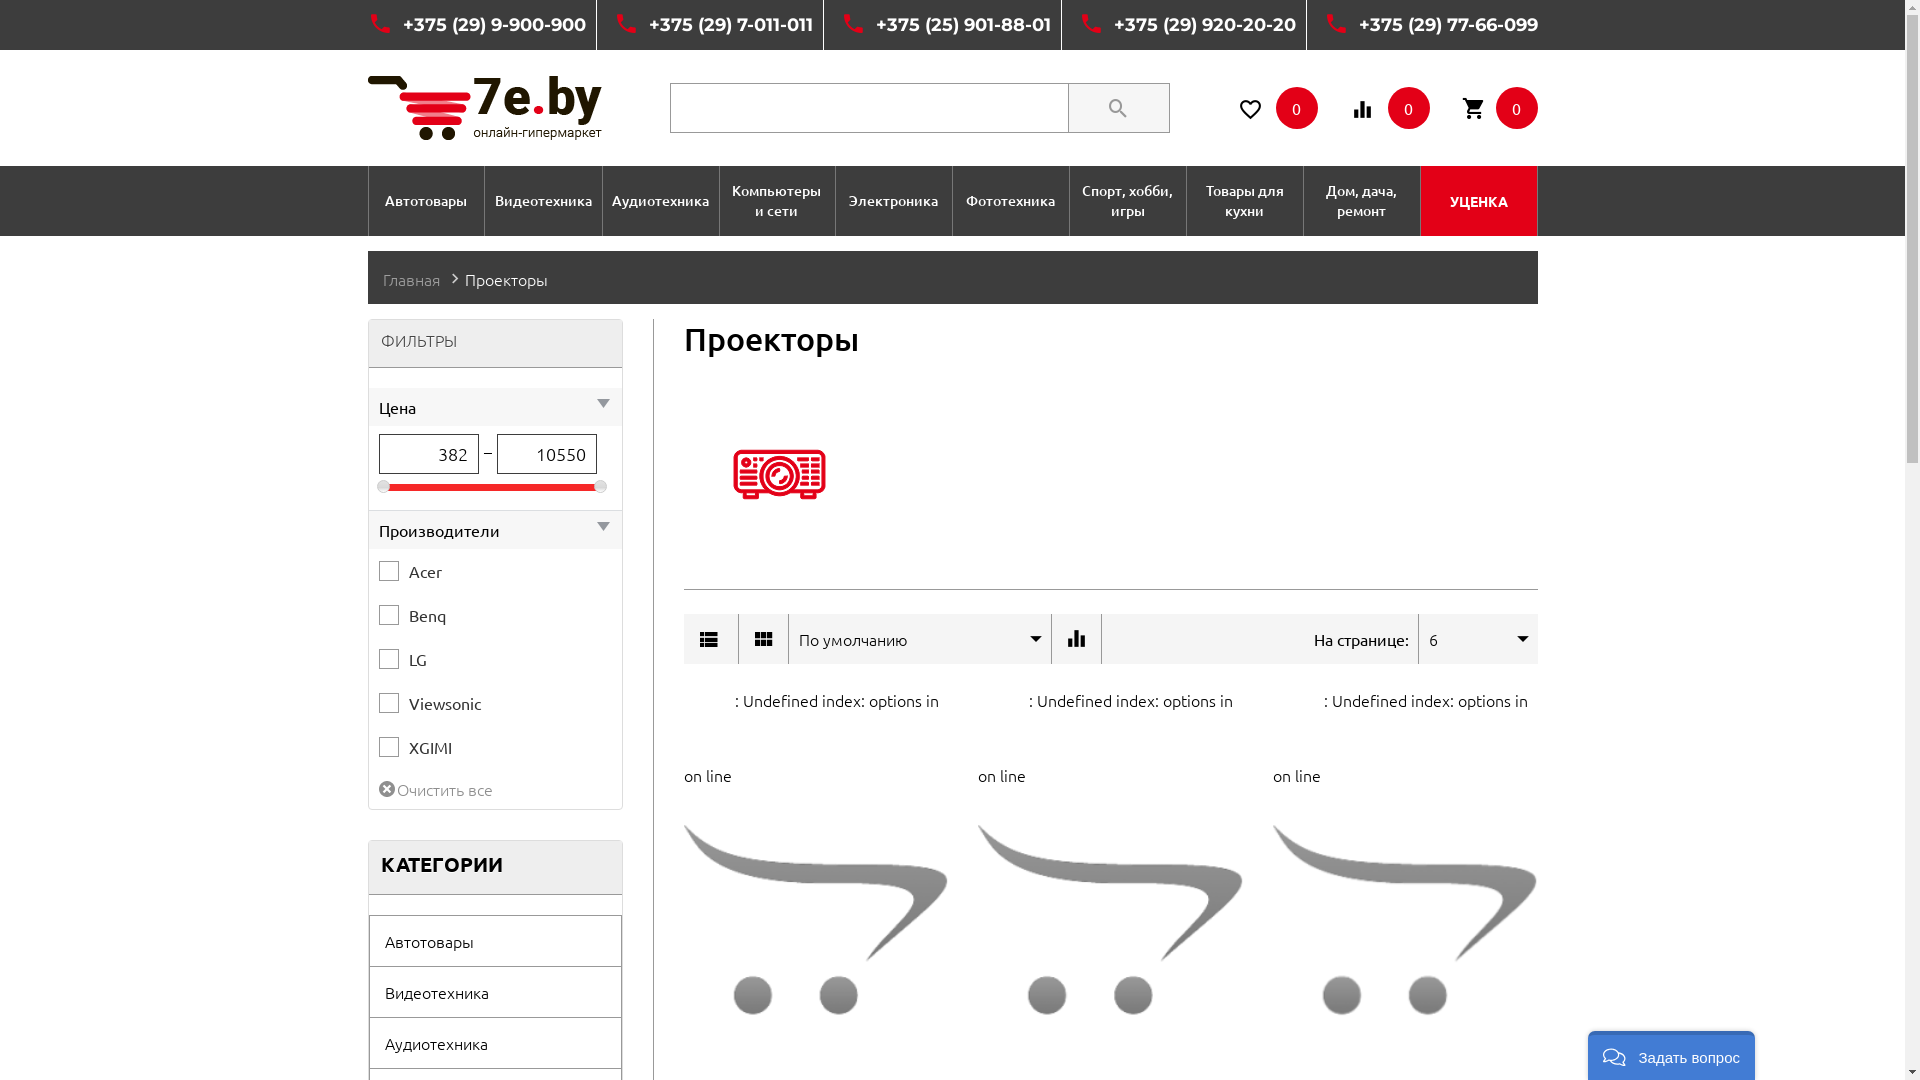  Describe the element at coordinates (964, 25) in the screenshot. I see `+375 (25) 901-88-01` at that location.